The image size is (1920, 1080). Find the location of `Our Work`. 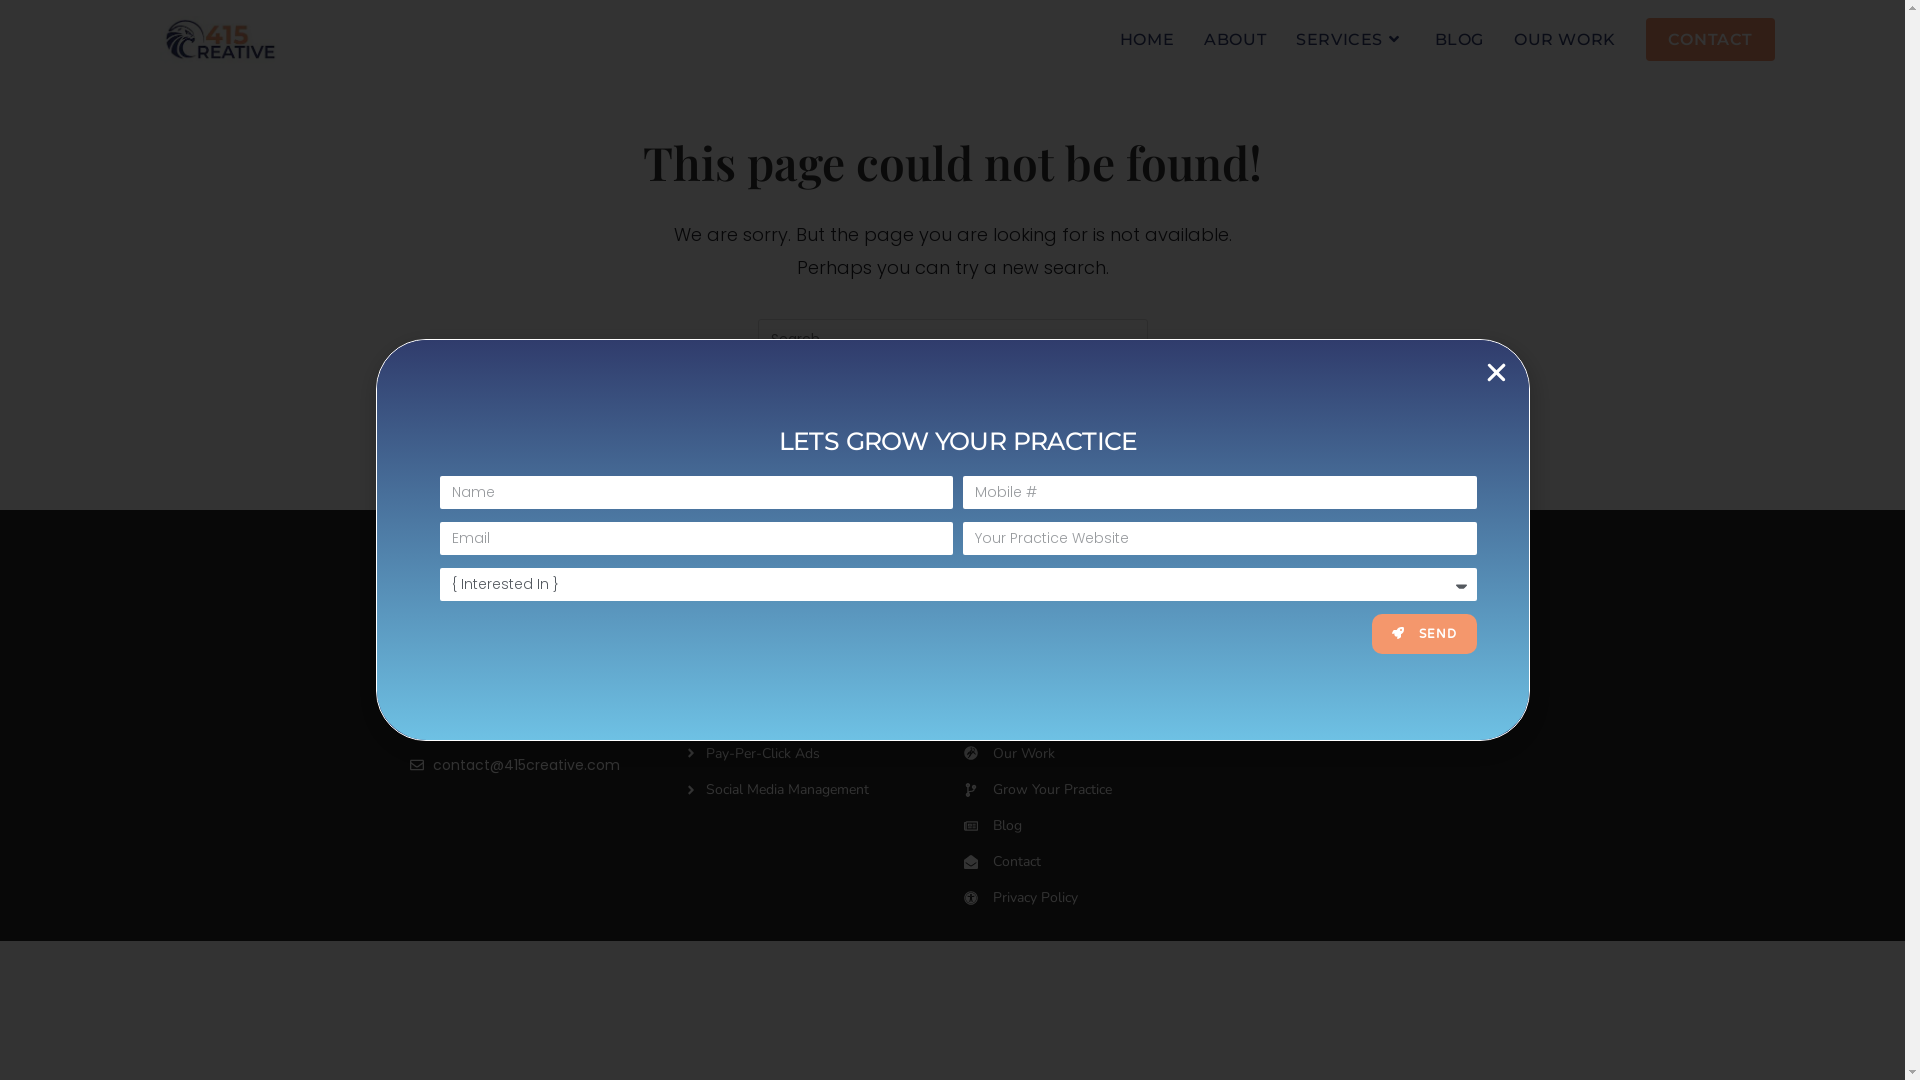

Our Work is located at coordinates (1102, 754).